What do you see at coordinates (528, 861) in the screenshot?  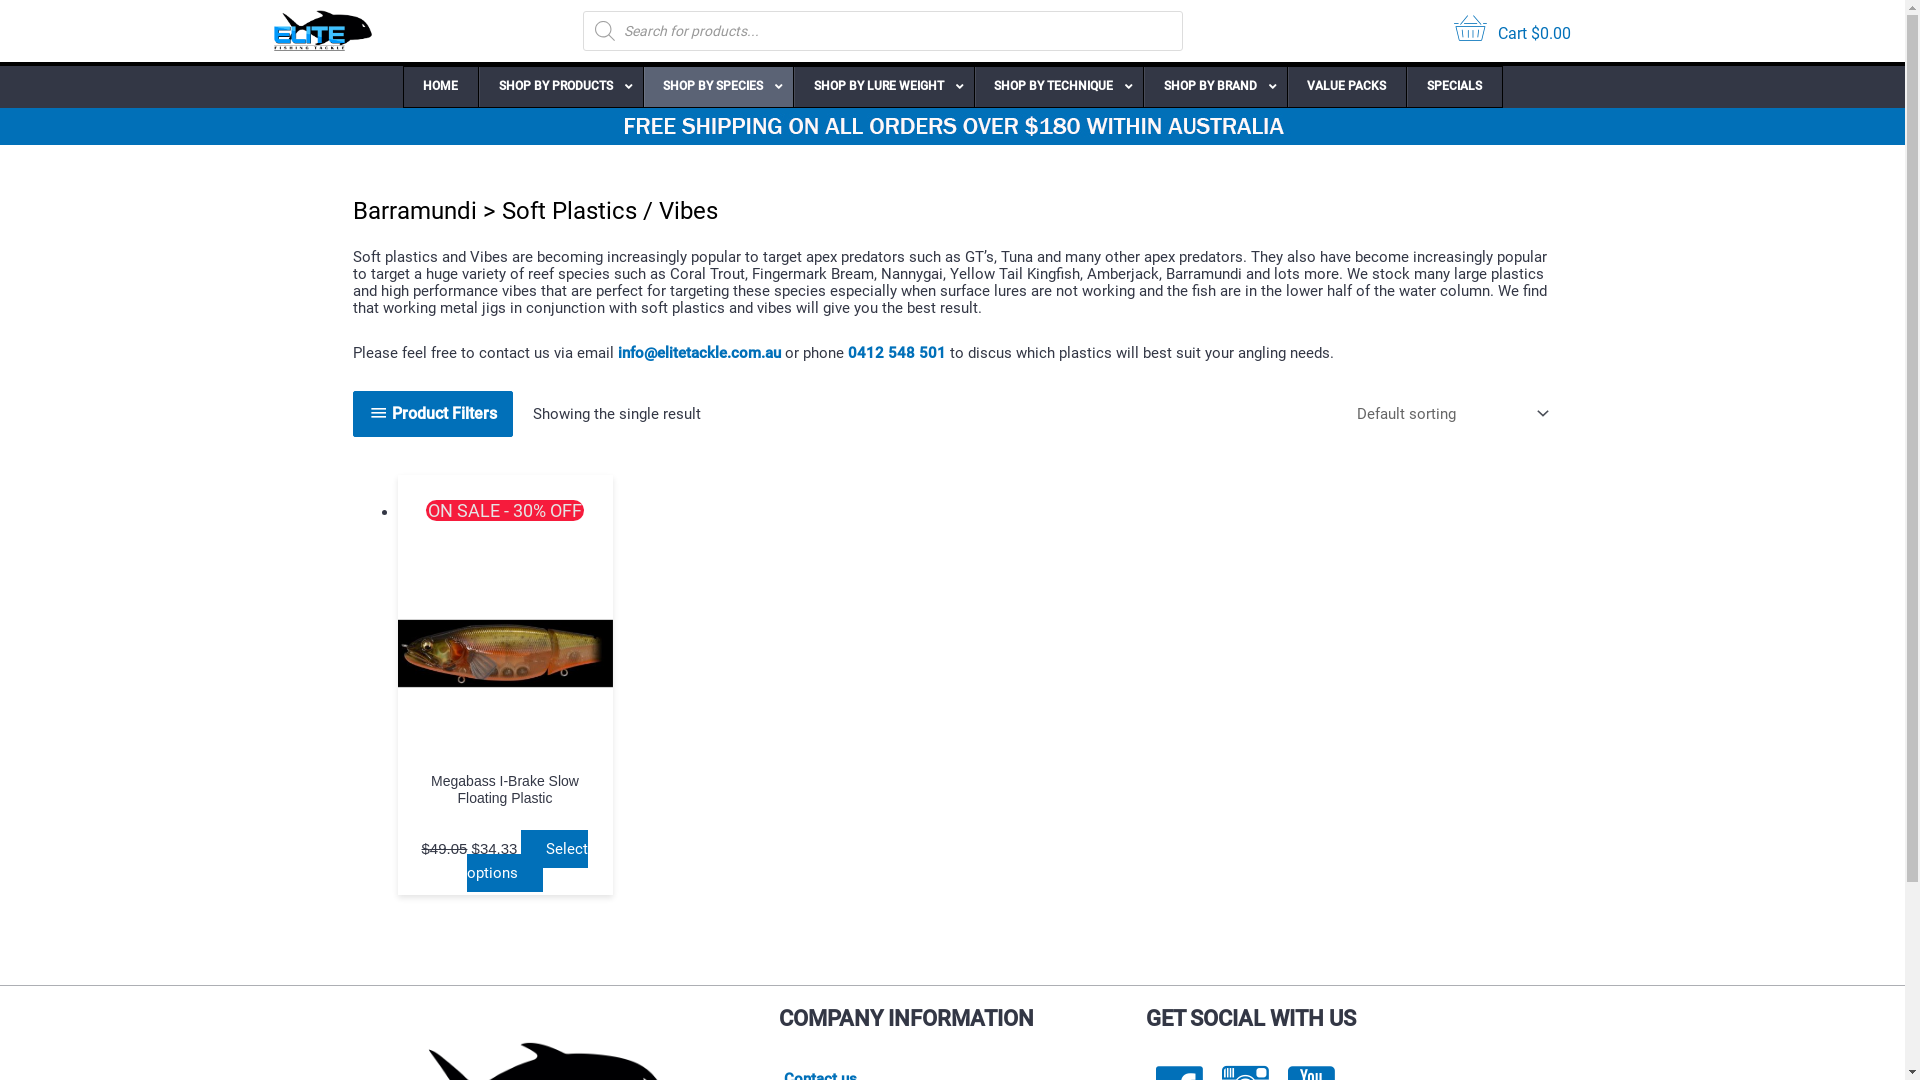 I see `Select options` at bounding box center [528, 861].